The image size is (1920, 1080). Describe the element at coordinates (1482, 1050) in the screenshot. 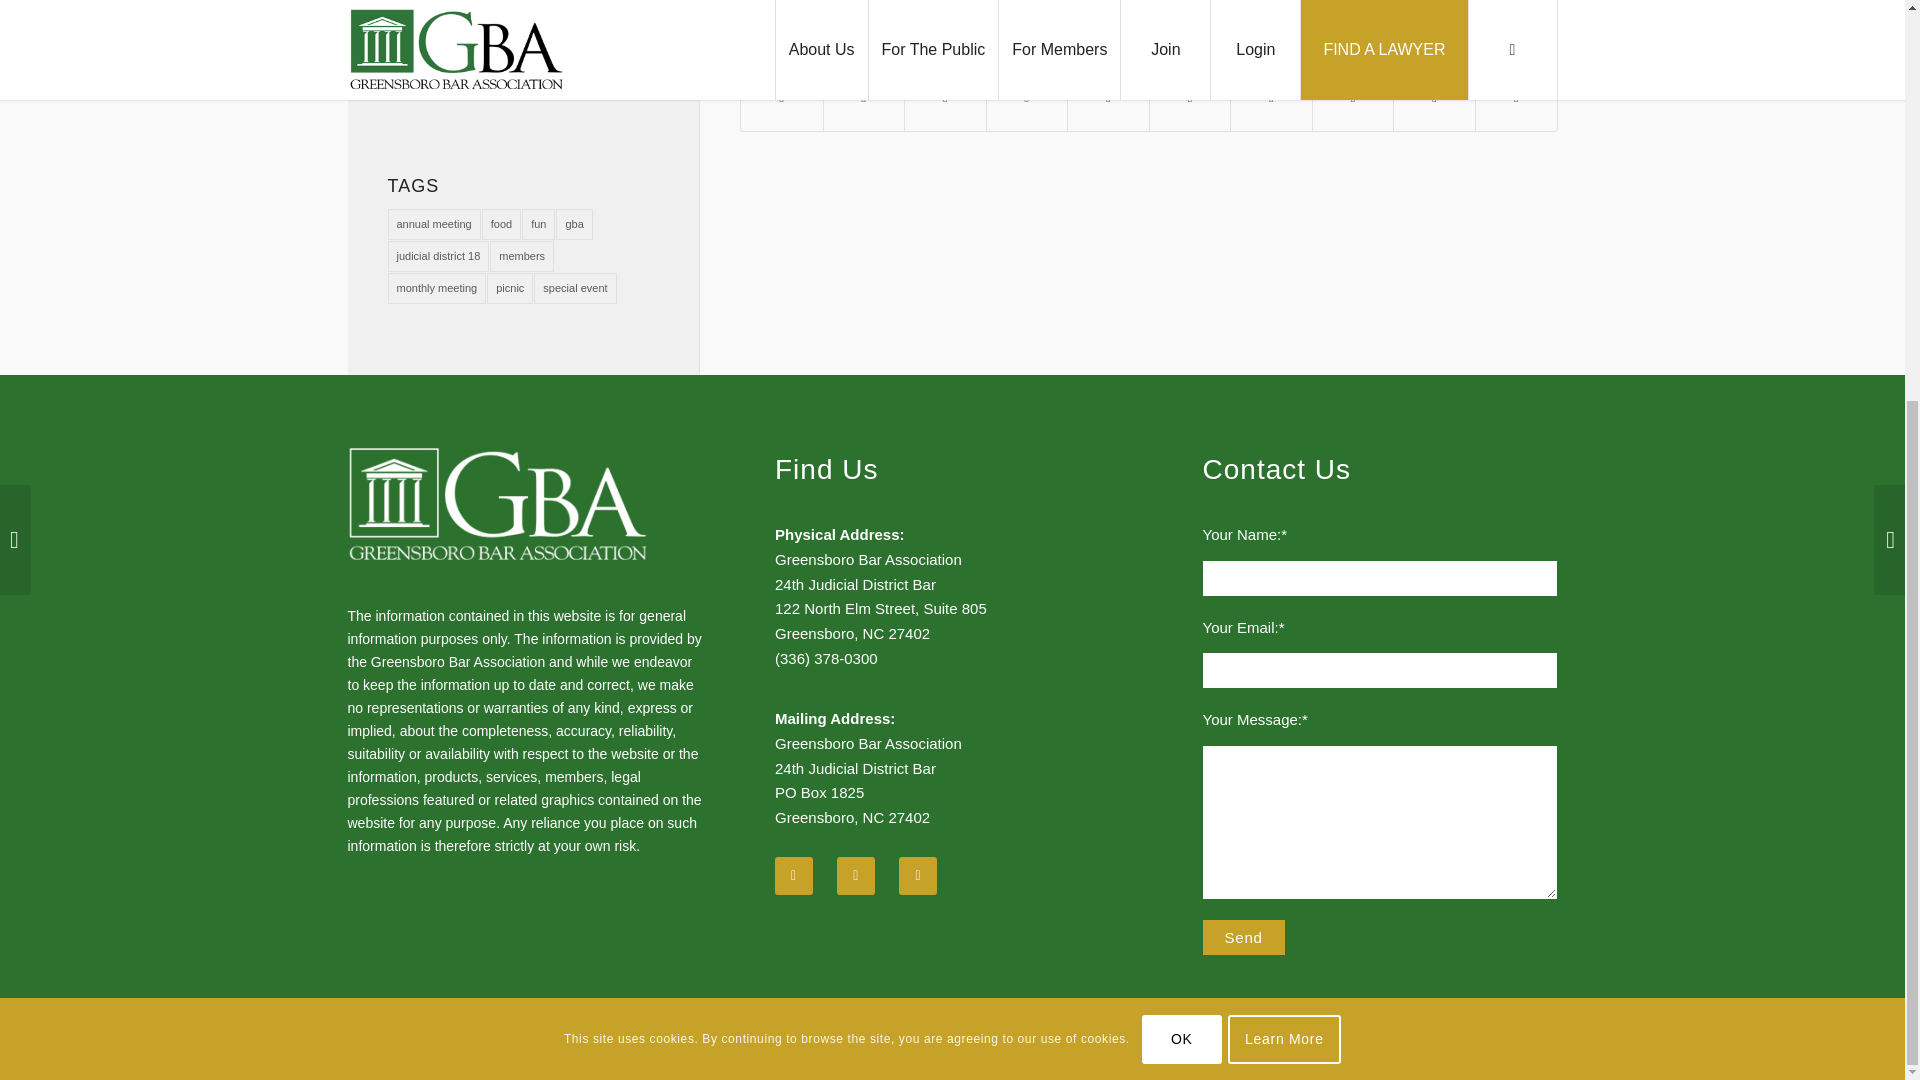

I see `X` at that location.